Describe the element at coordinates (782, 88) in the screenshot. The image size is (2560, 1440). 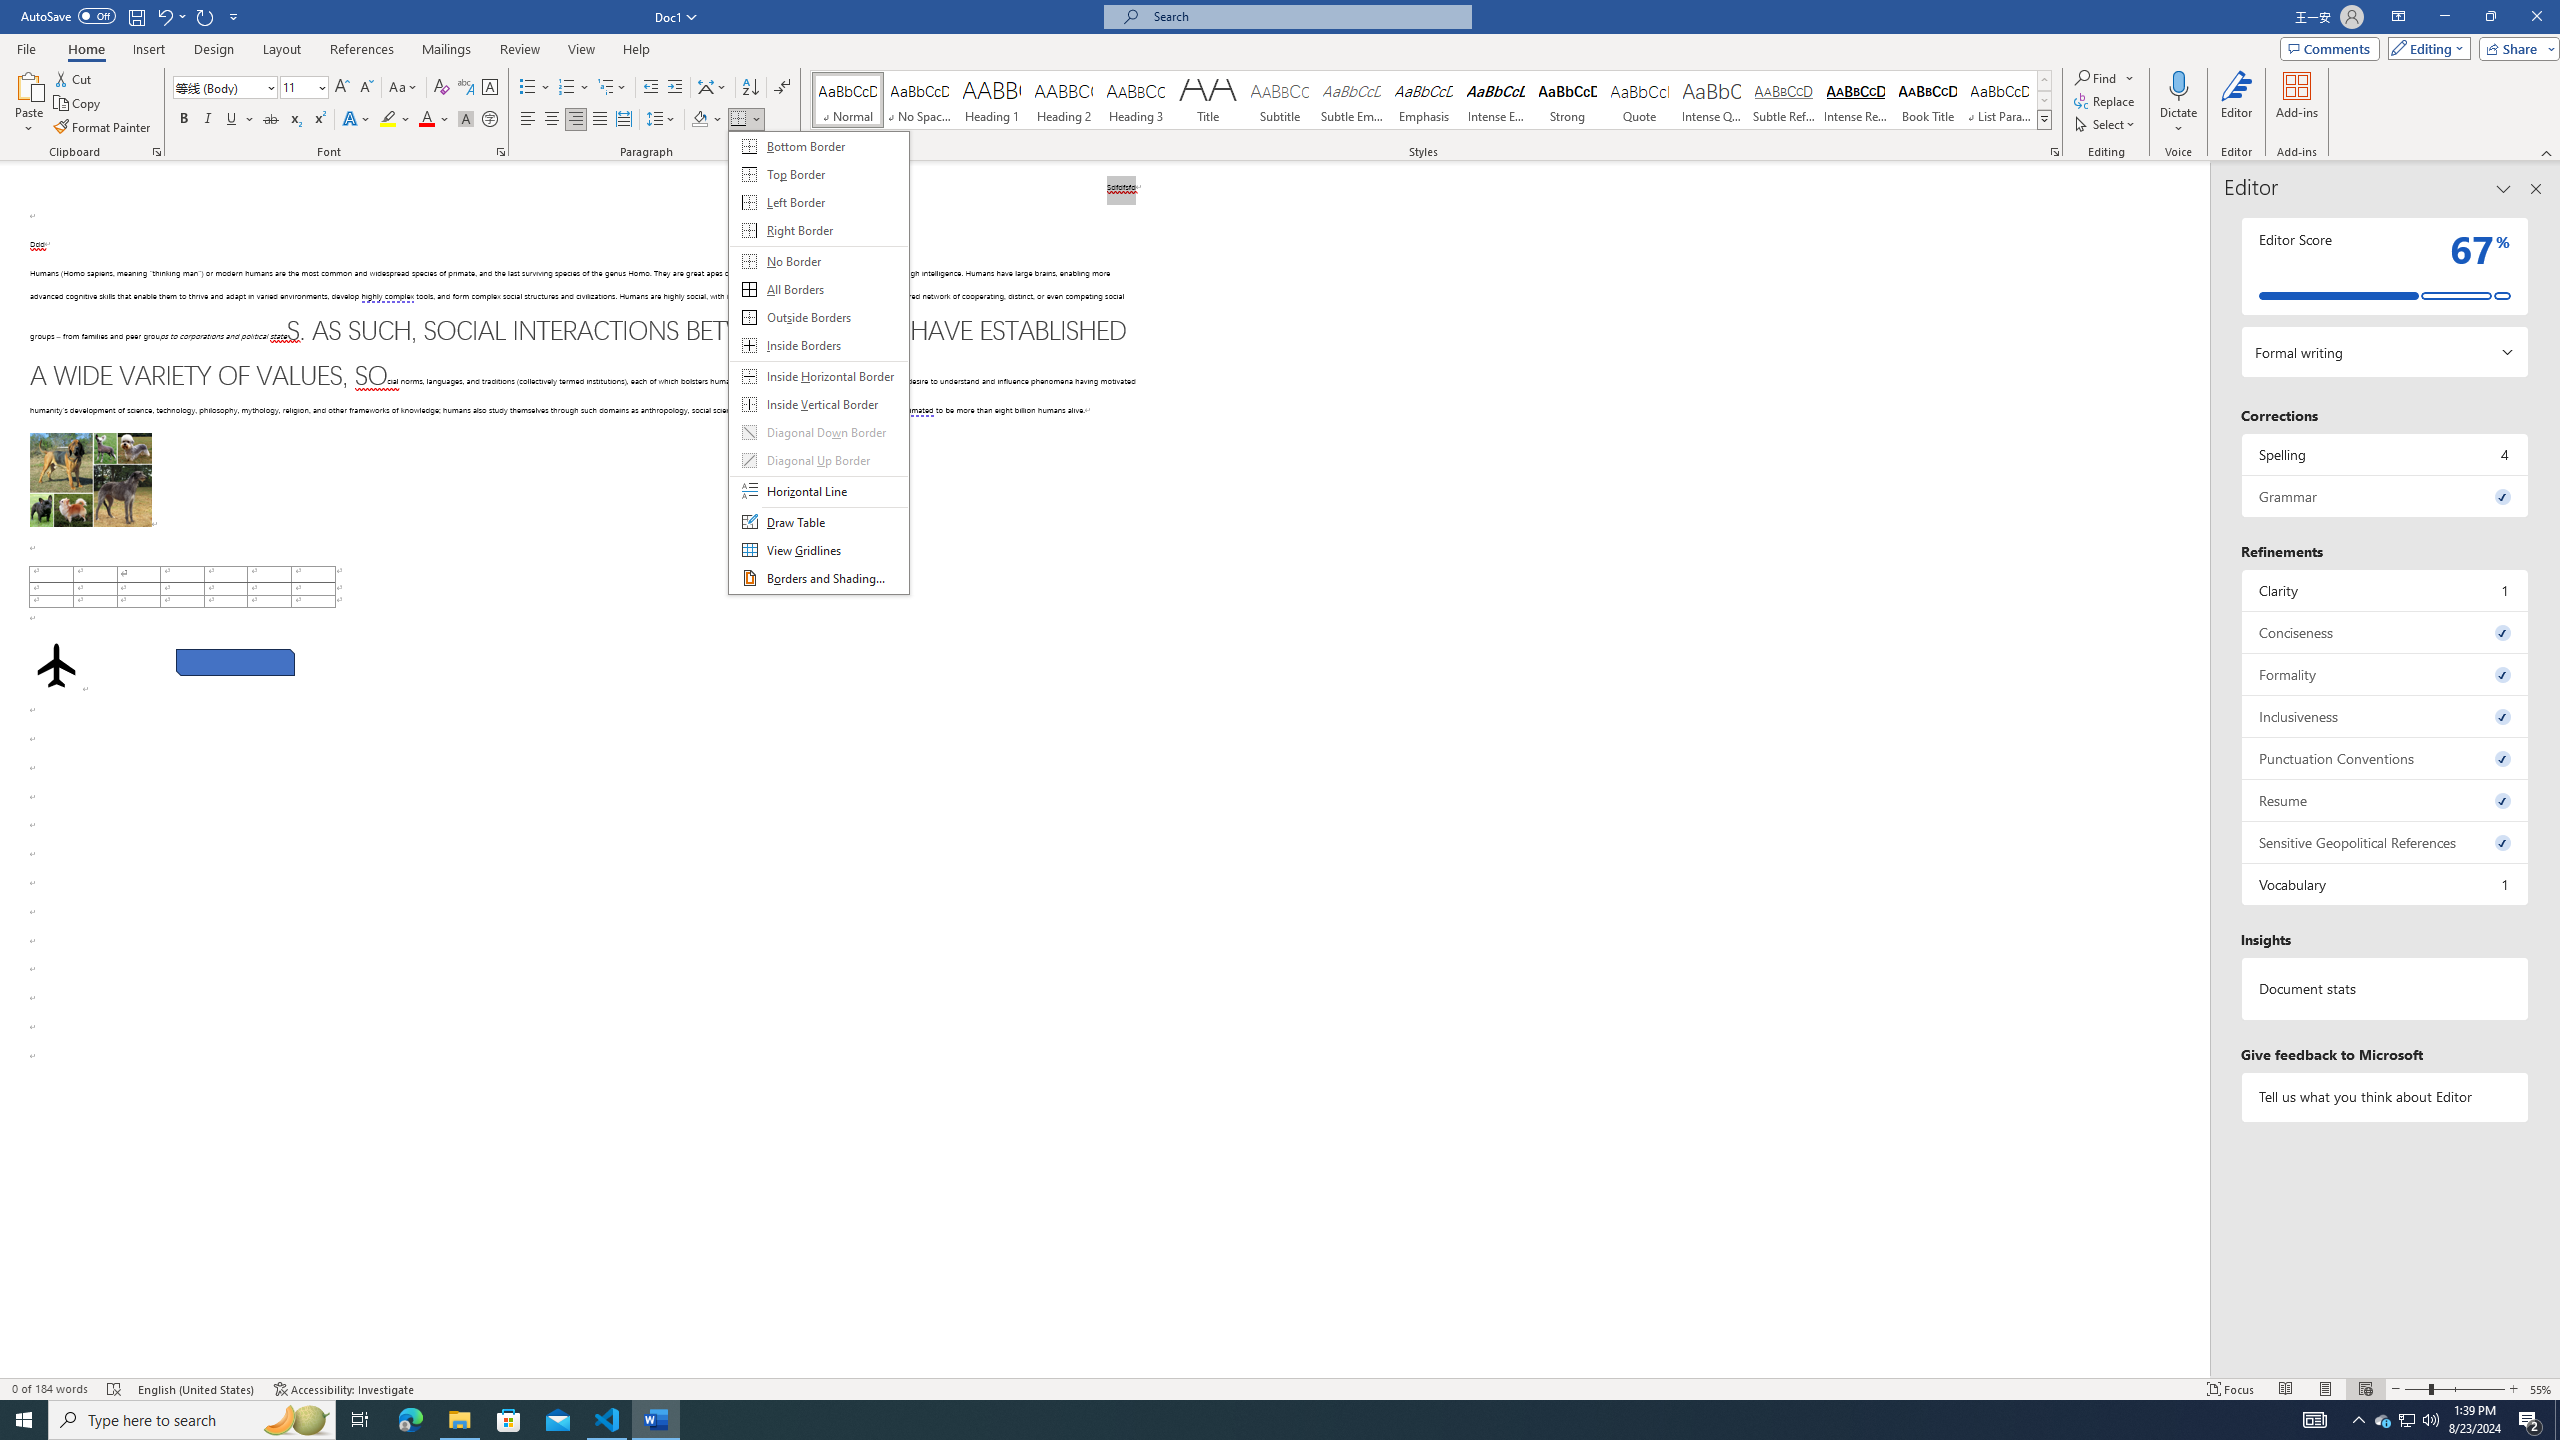
I see `Show/Hide Editing Marks` at that location.